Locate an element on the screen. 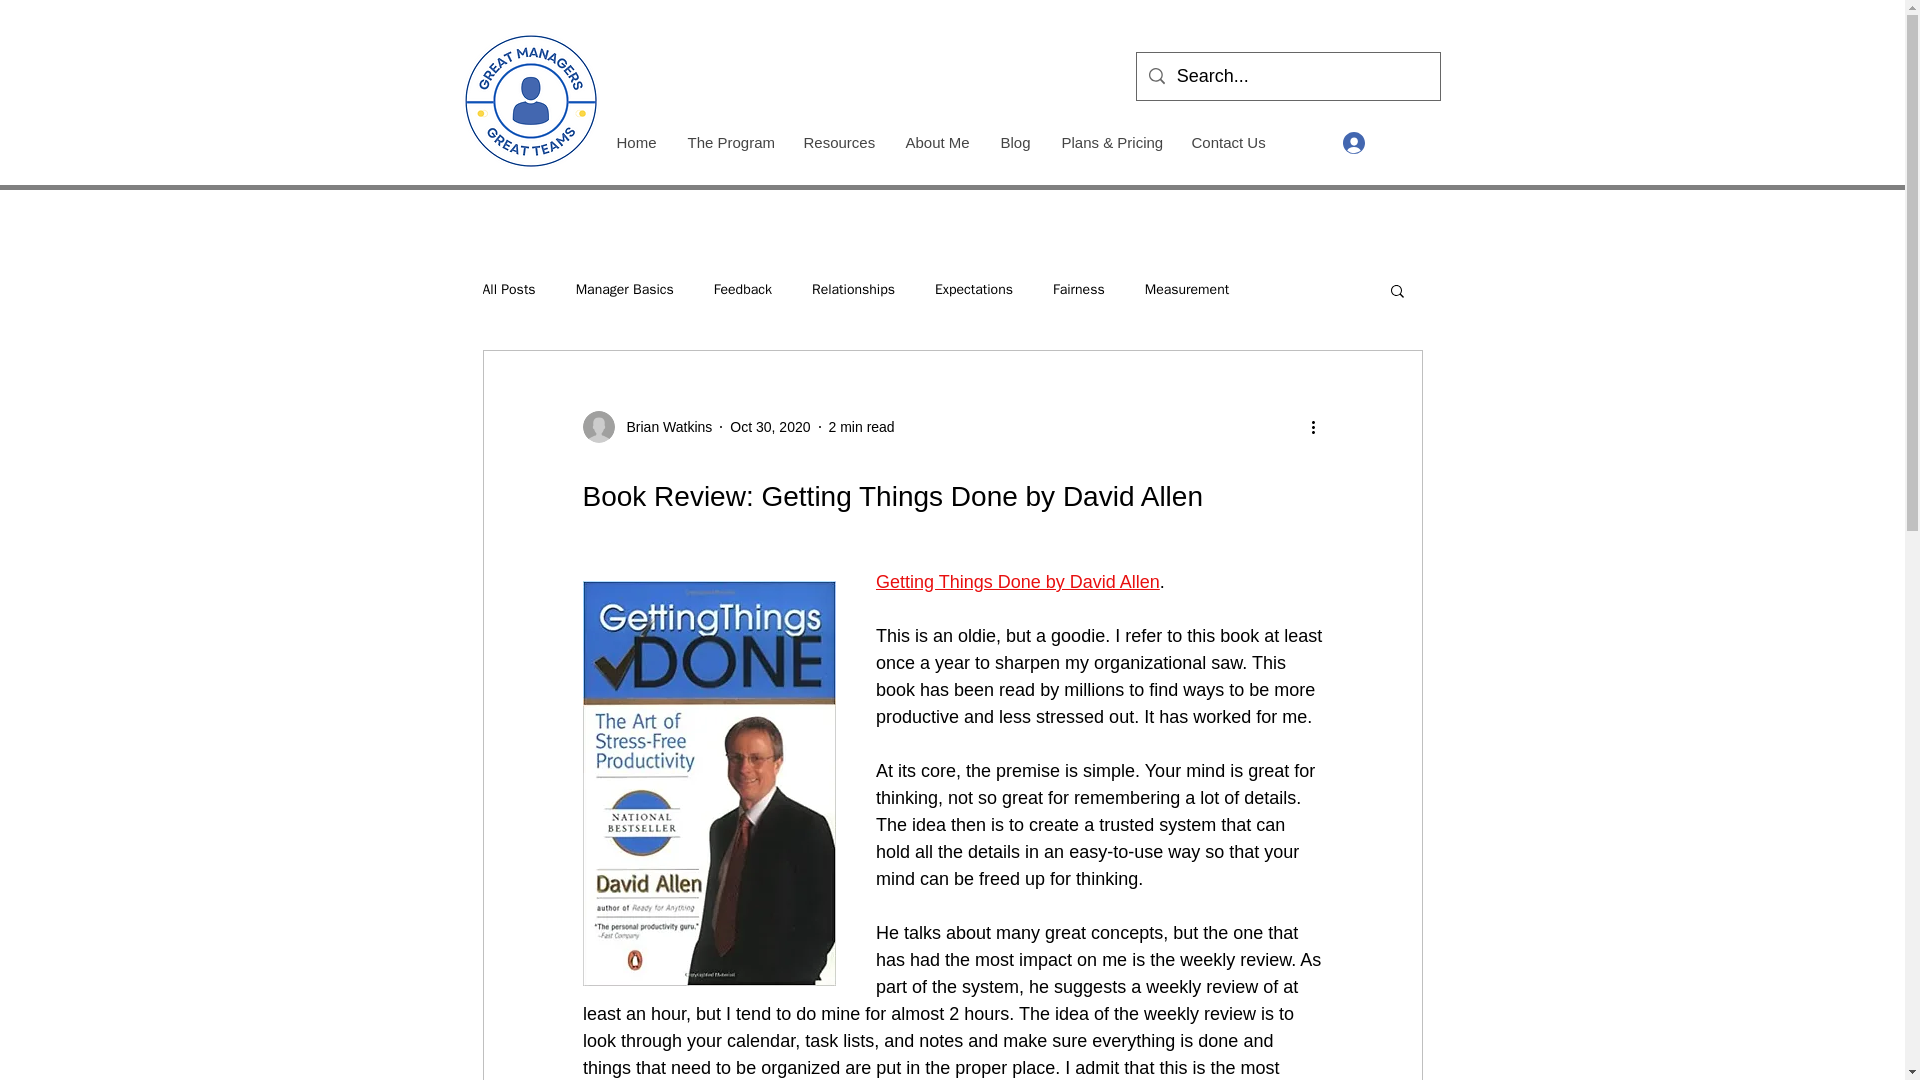 The height and width of the screenshot is (1080, 1920). Contact Us is located at coordinates (1228, 143).